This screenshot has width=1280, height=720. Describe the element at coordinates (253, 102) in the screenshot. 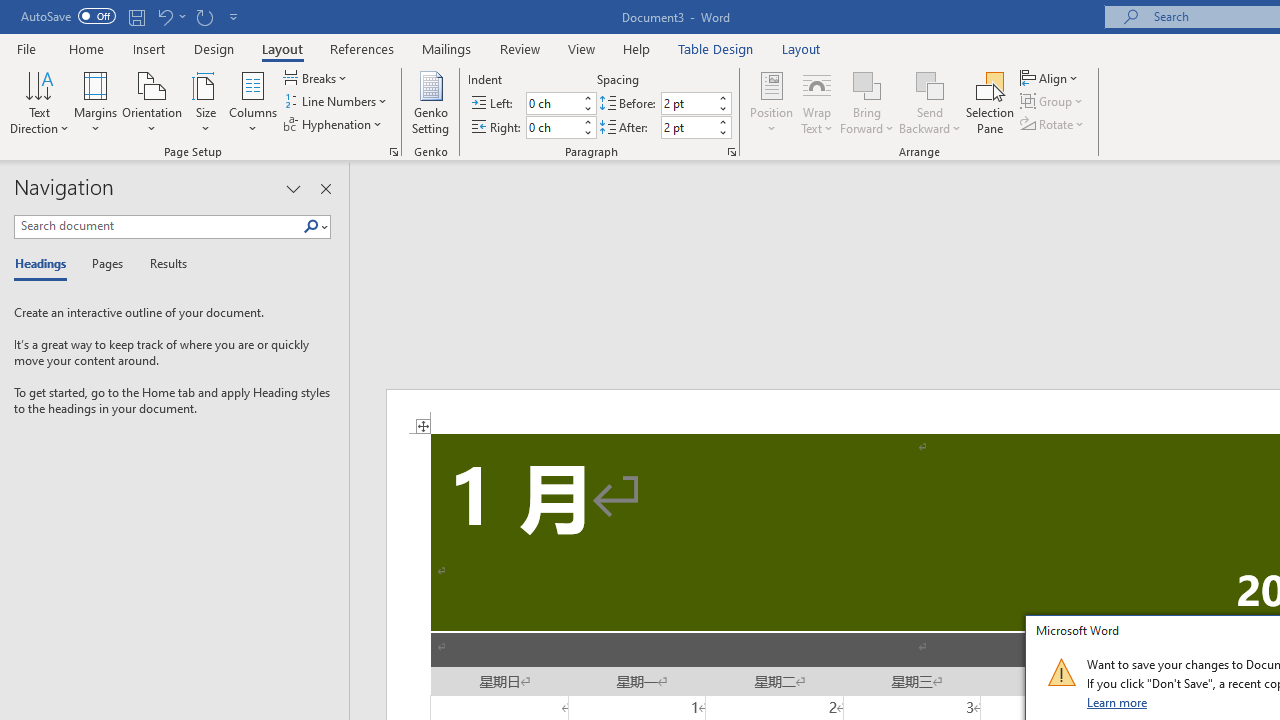

I see `Columns` at that location.